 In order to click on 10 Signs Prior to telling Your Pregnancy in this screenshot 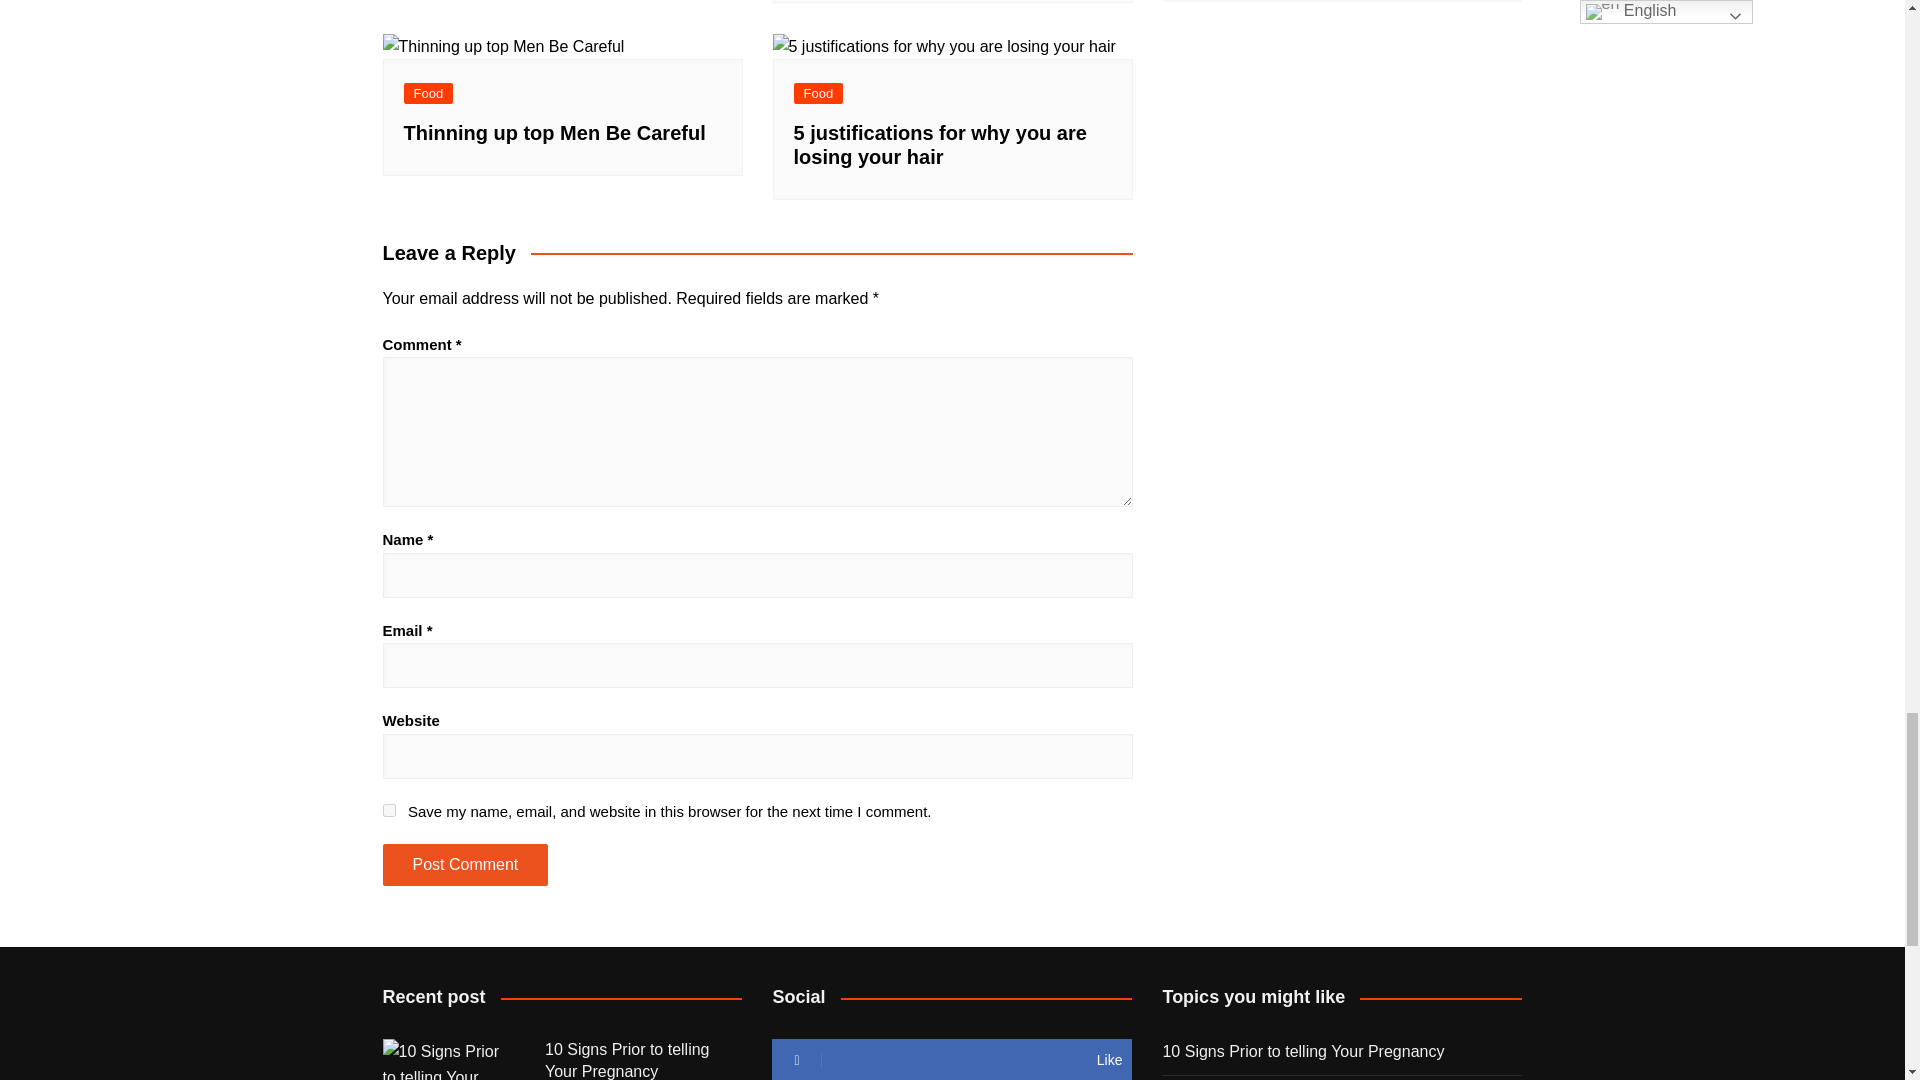, I will do `click(448, 1059)`.